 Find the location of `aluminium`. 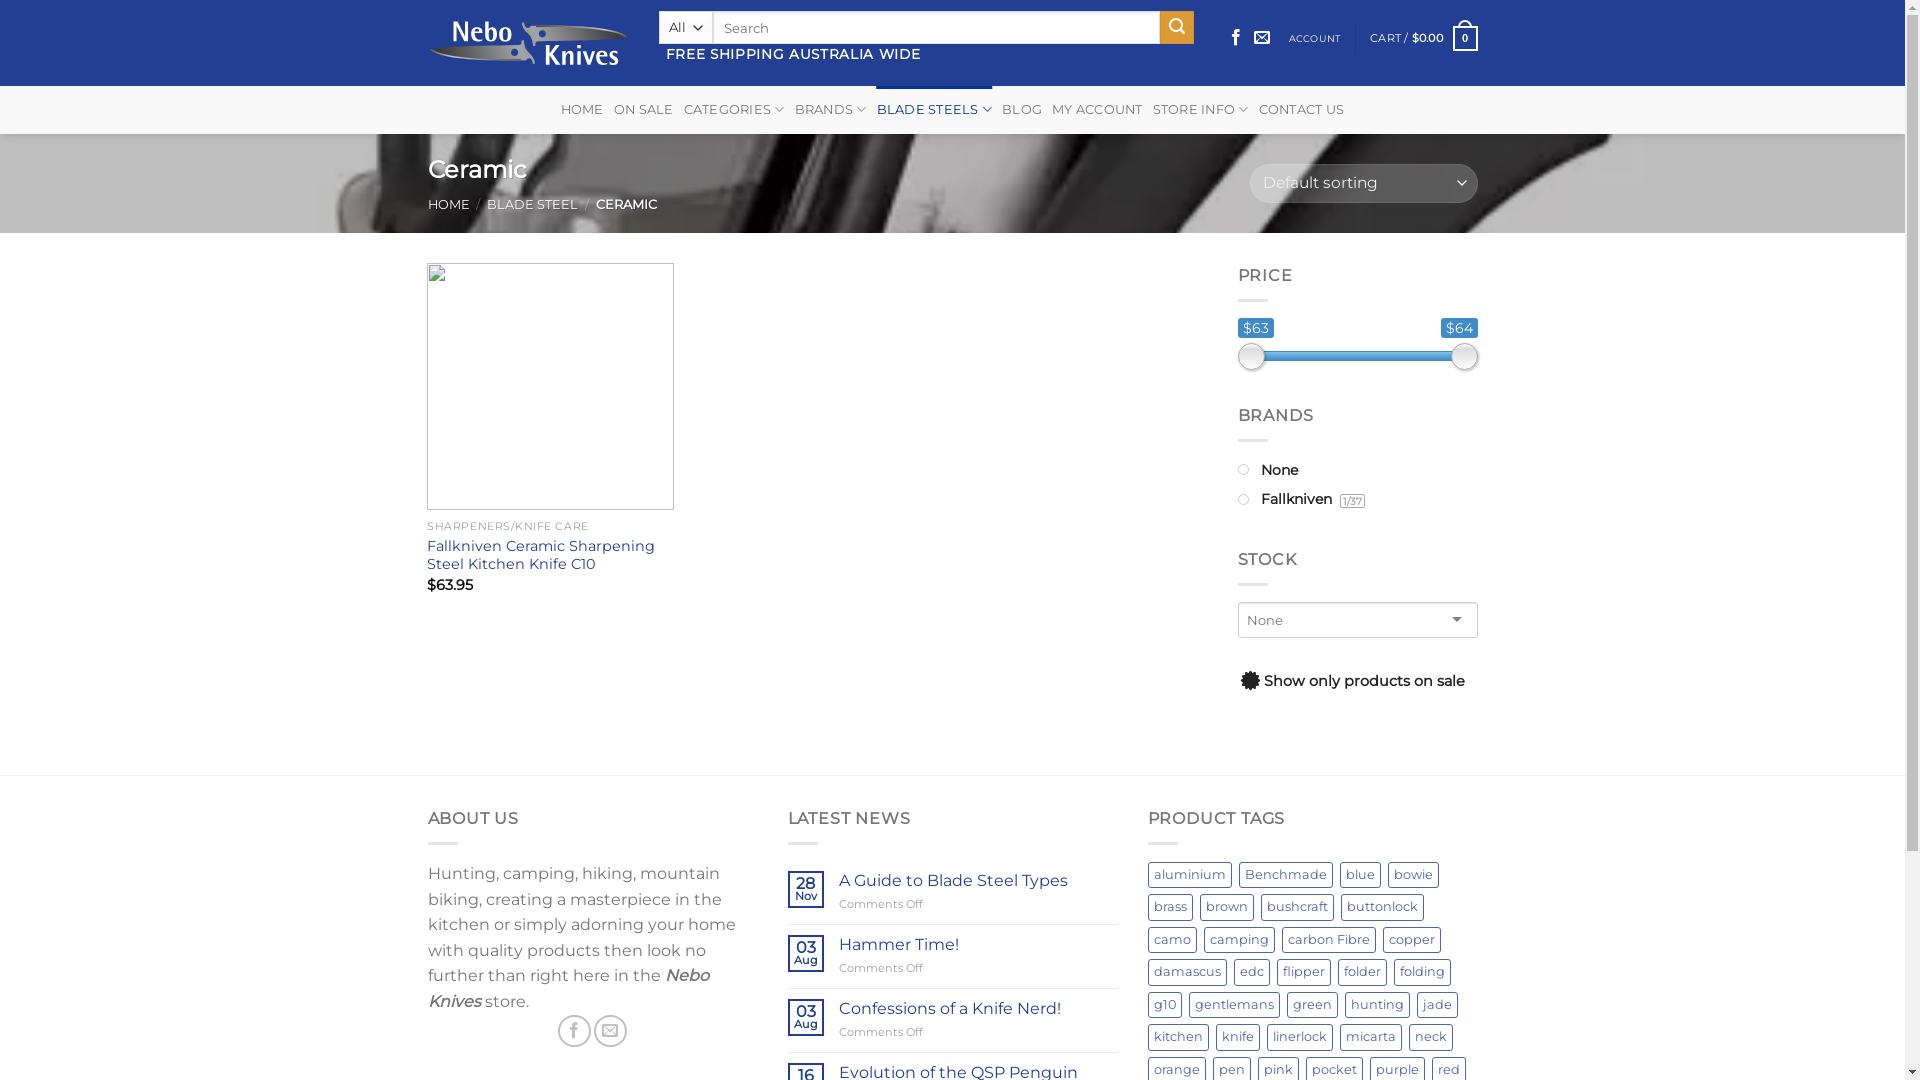

aluminium is located at coordinates (1190, 875).